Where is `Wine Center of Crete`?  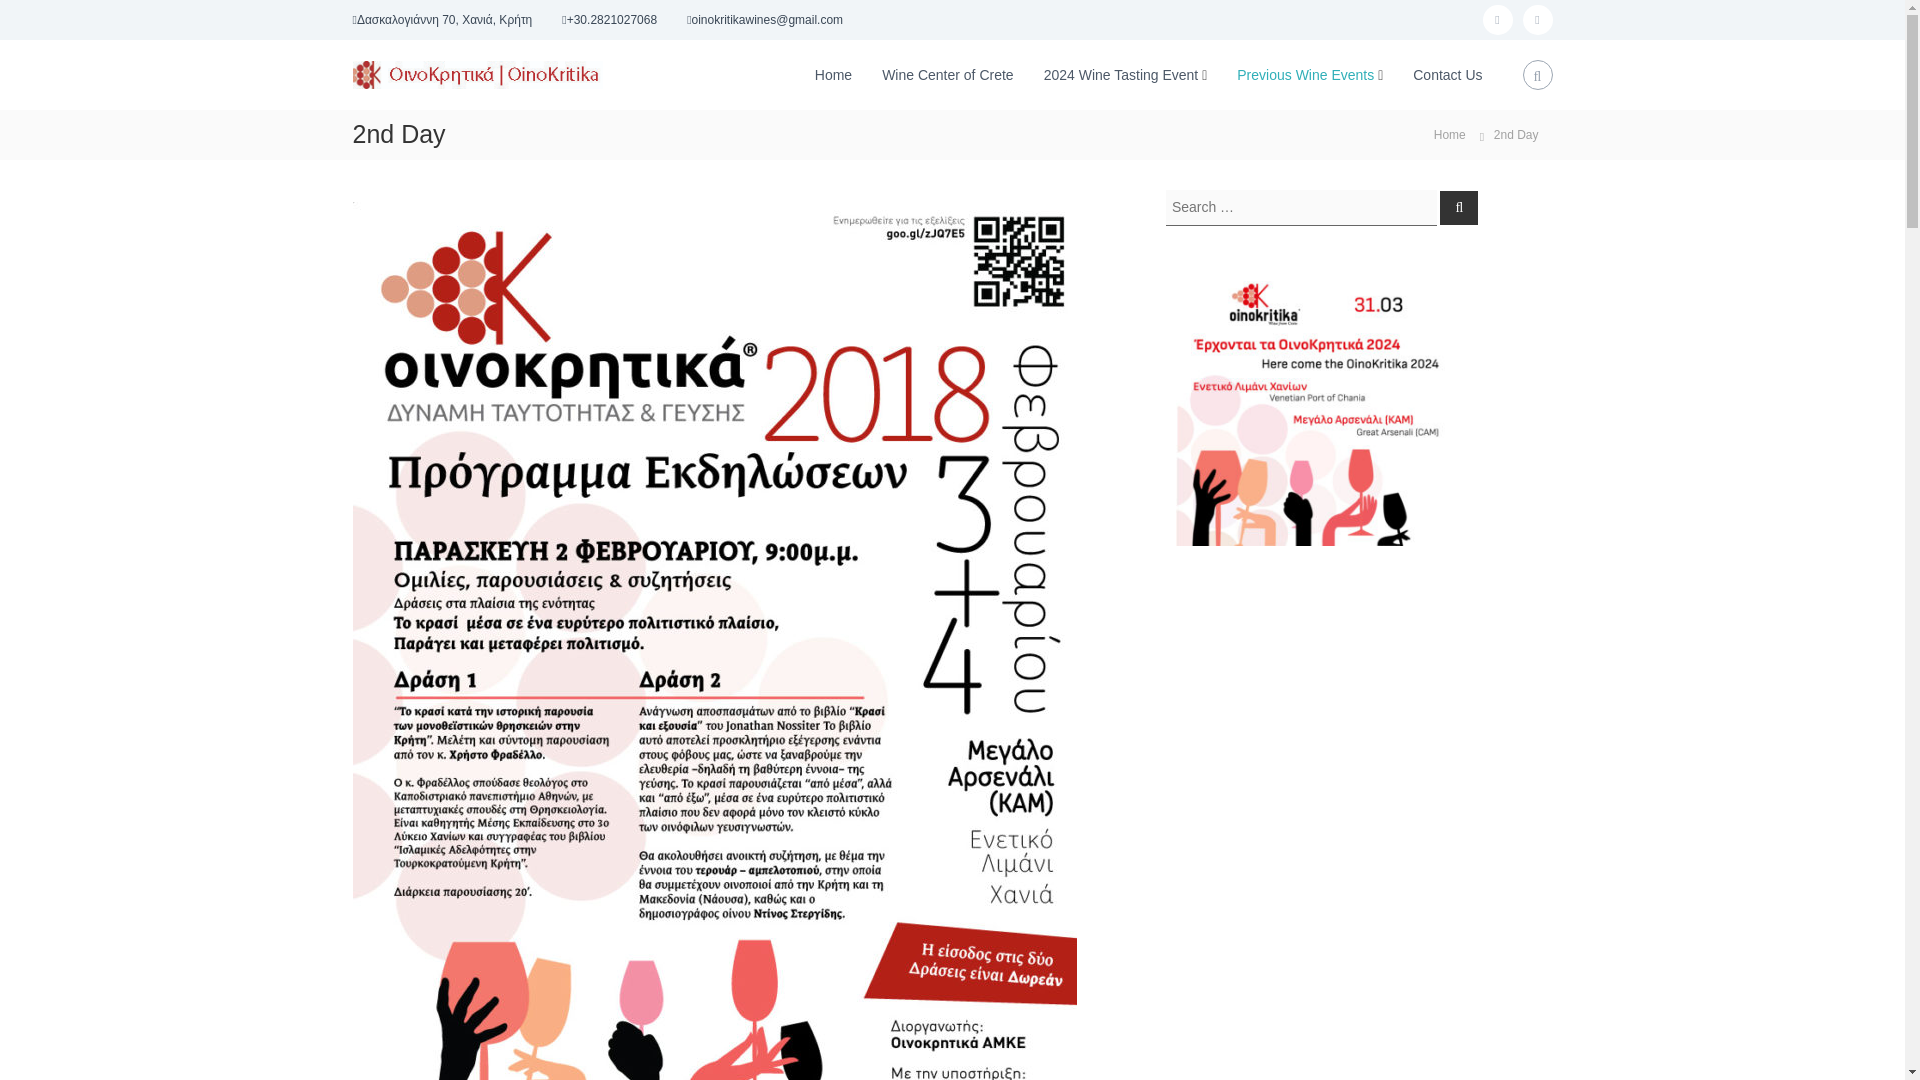
Wine Center of Crete is located at coordinates (947, 74).